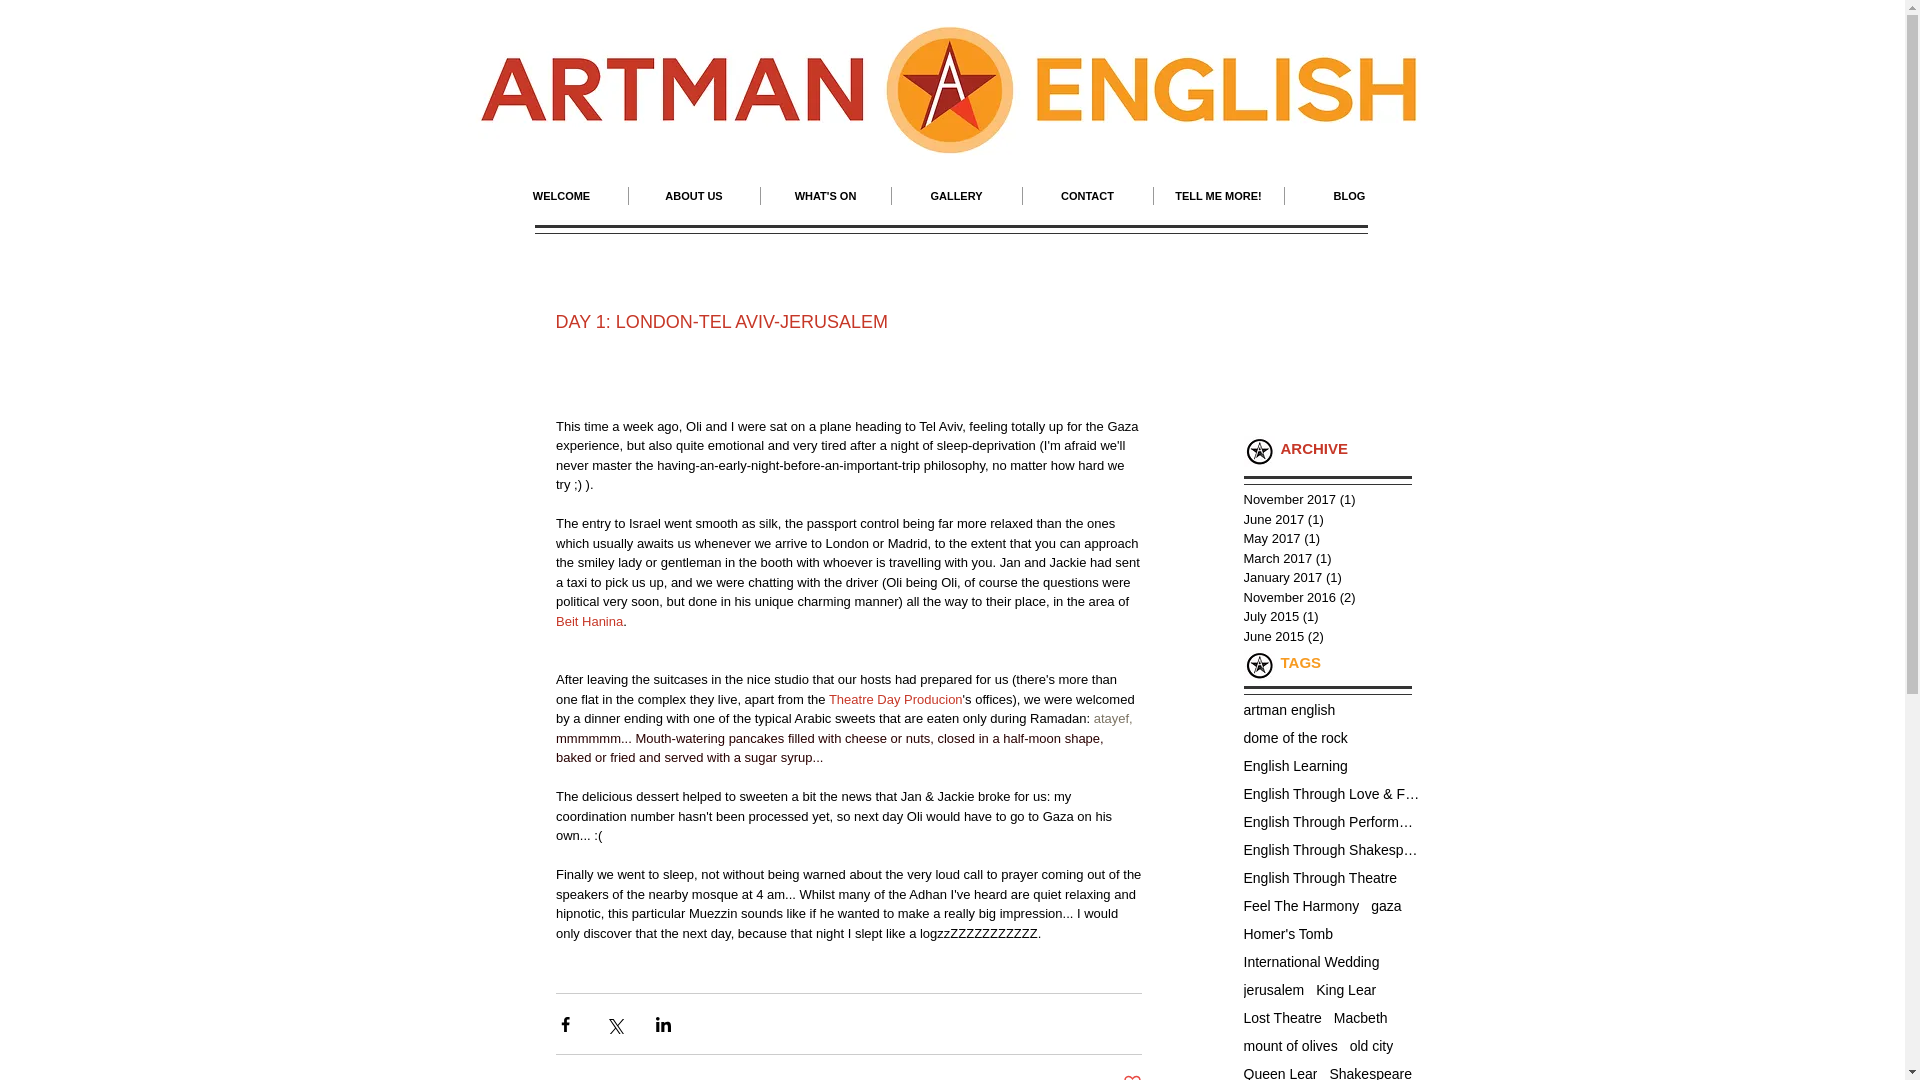 This screenshot has width=1920, height=1080. What do you see at coordinates (1302, 905) in the screenshot?
I see `Feel The Harmony` at bounding box center [1302, 905].